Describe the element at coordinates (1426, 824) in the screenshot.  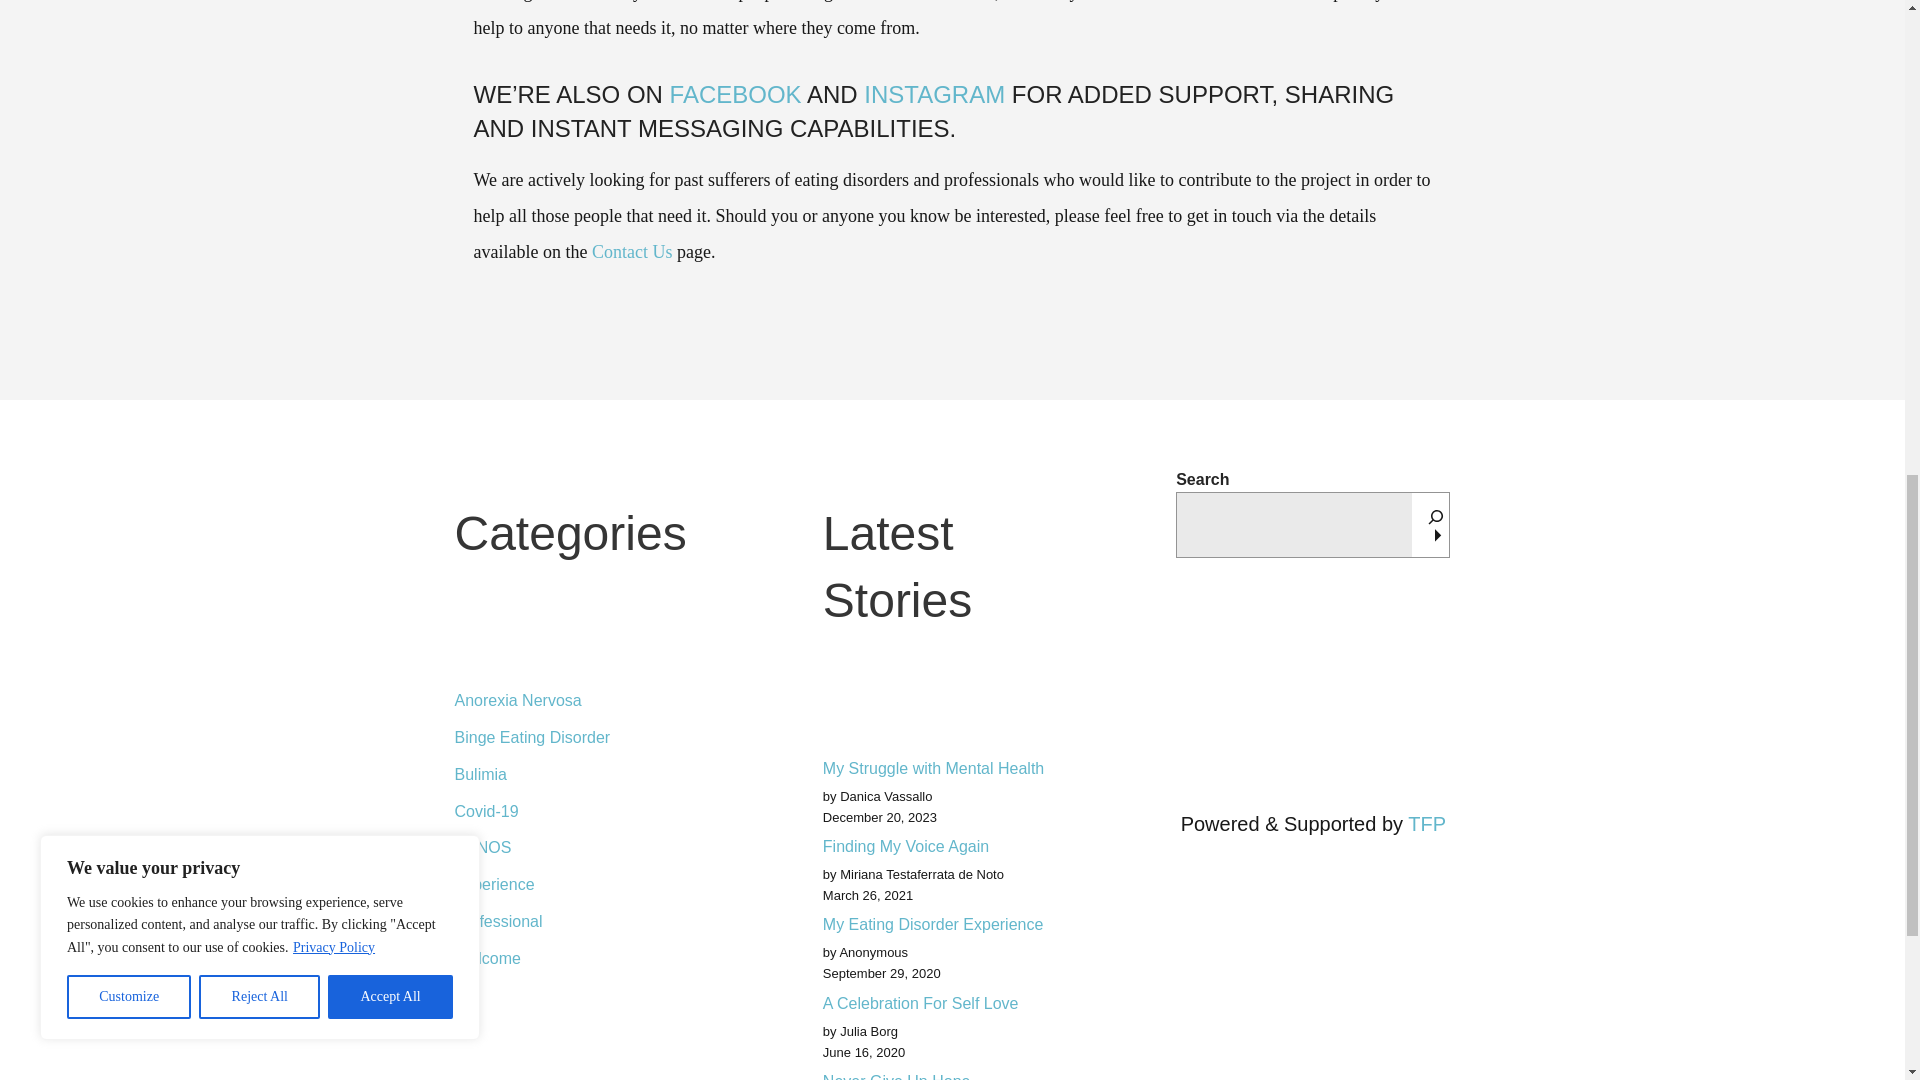
I see `TFP` at that location.